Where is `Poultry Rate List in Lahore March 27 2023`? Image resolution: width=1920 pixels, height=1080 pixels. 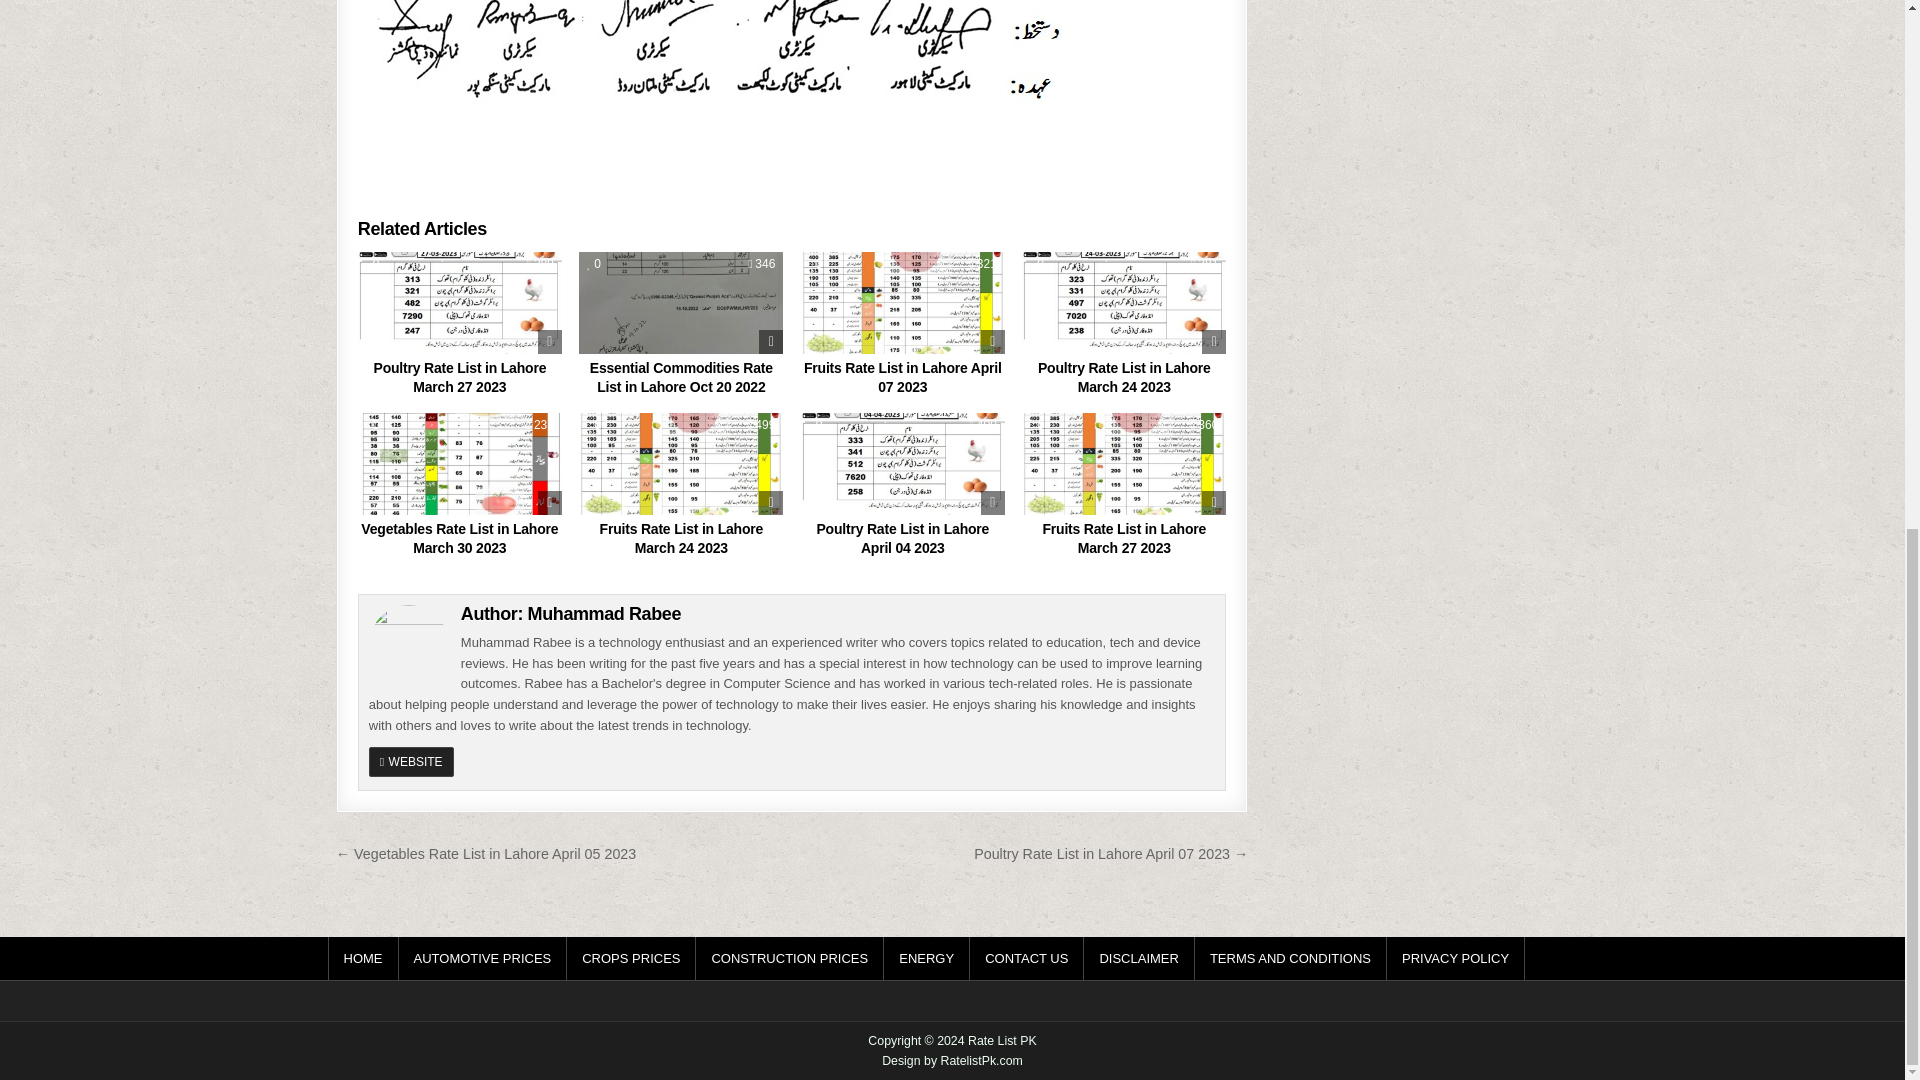
Poultry Rate List in Lahore March 27 2023 is located at coordinates (460, 378).